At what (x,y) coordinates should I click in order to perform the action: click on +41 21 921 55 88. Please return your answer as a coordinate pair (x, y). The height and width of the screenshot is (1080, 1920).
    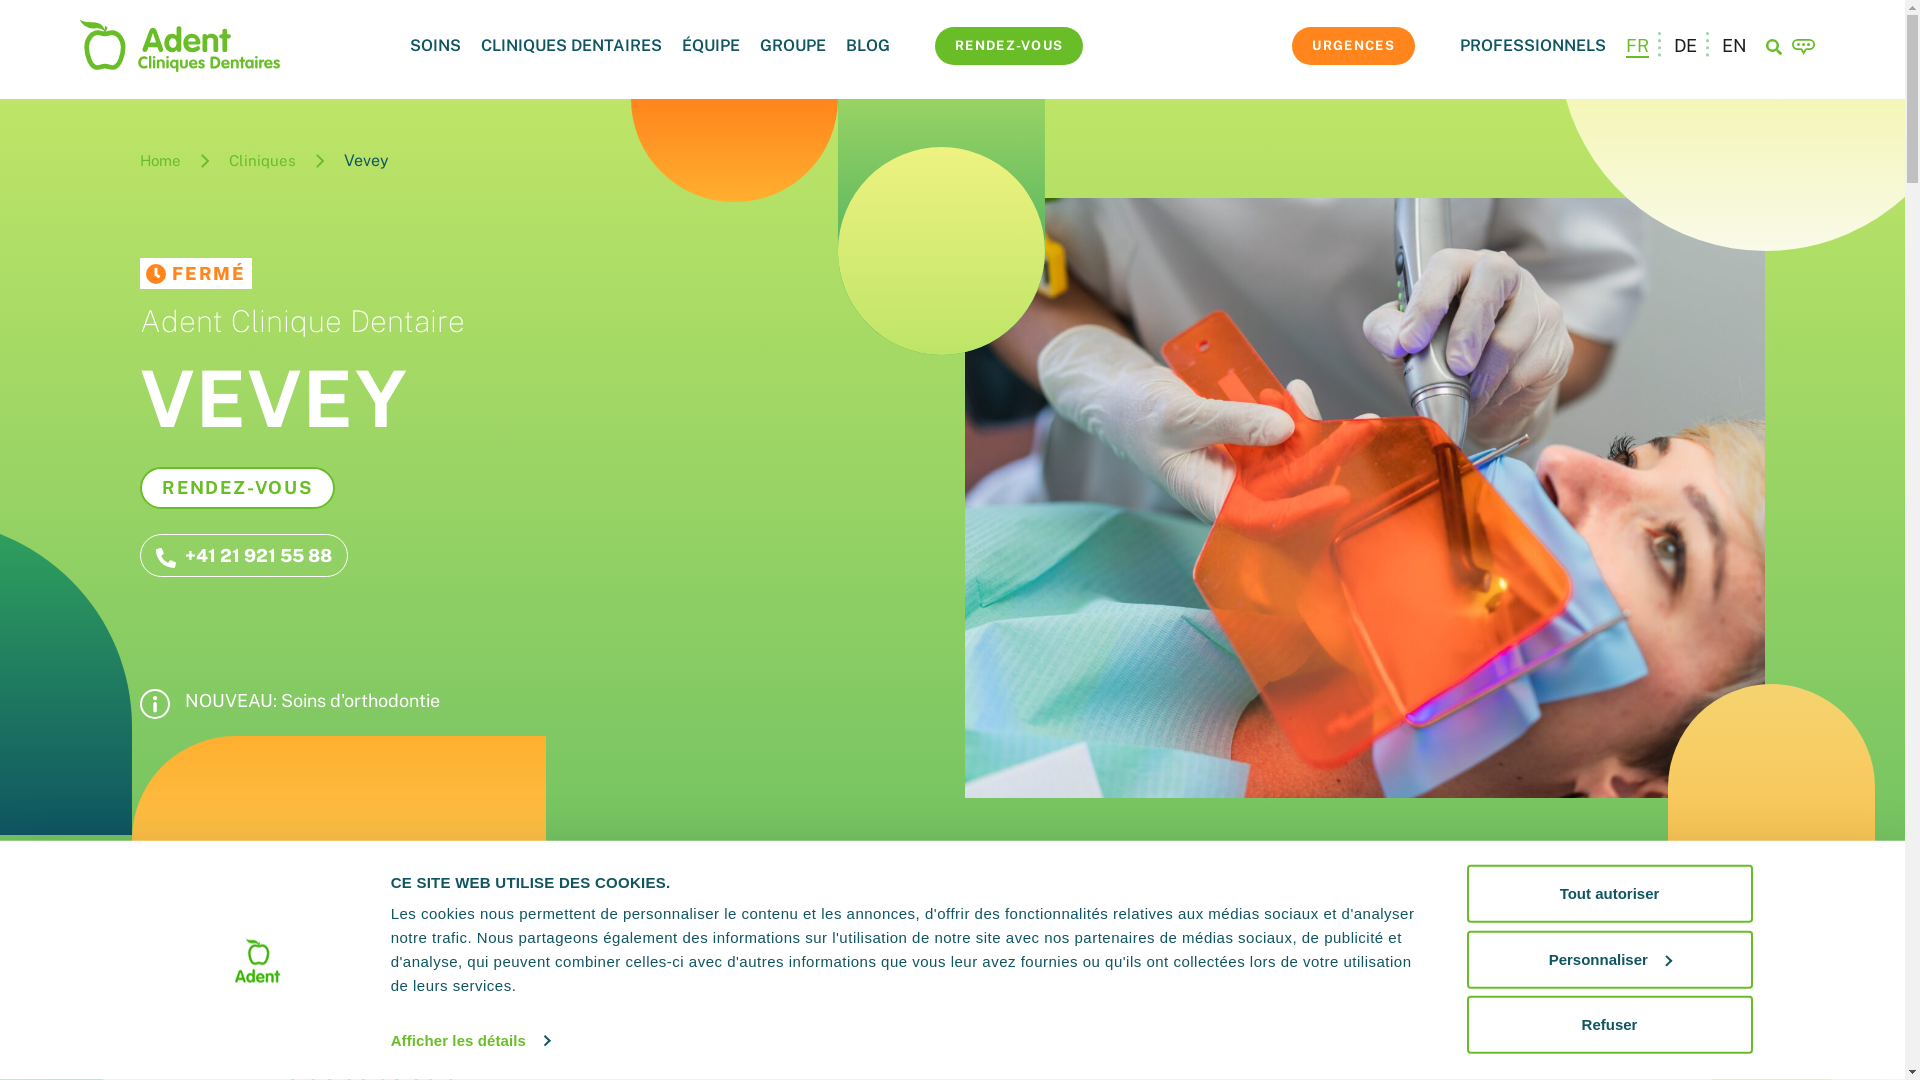
    Looking at the image, I should click on (244, 556).